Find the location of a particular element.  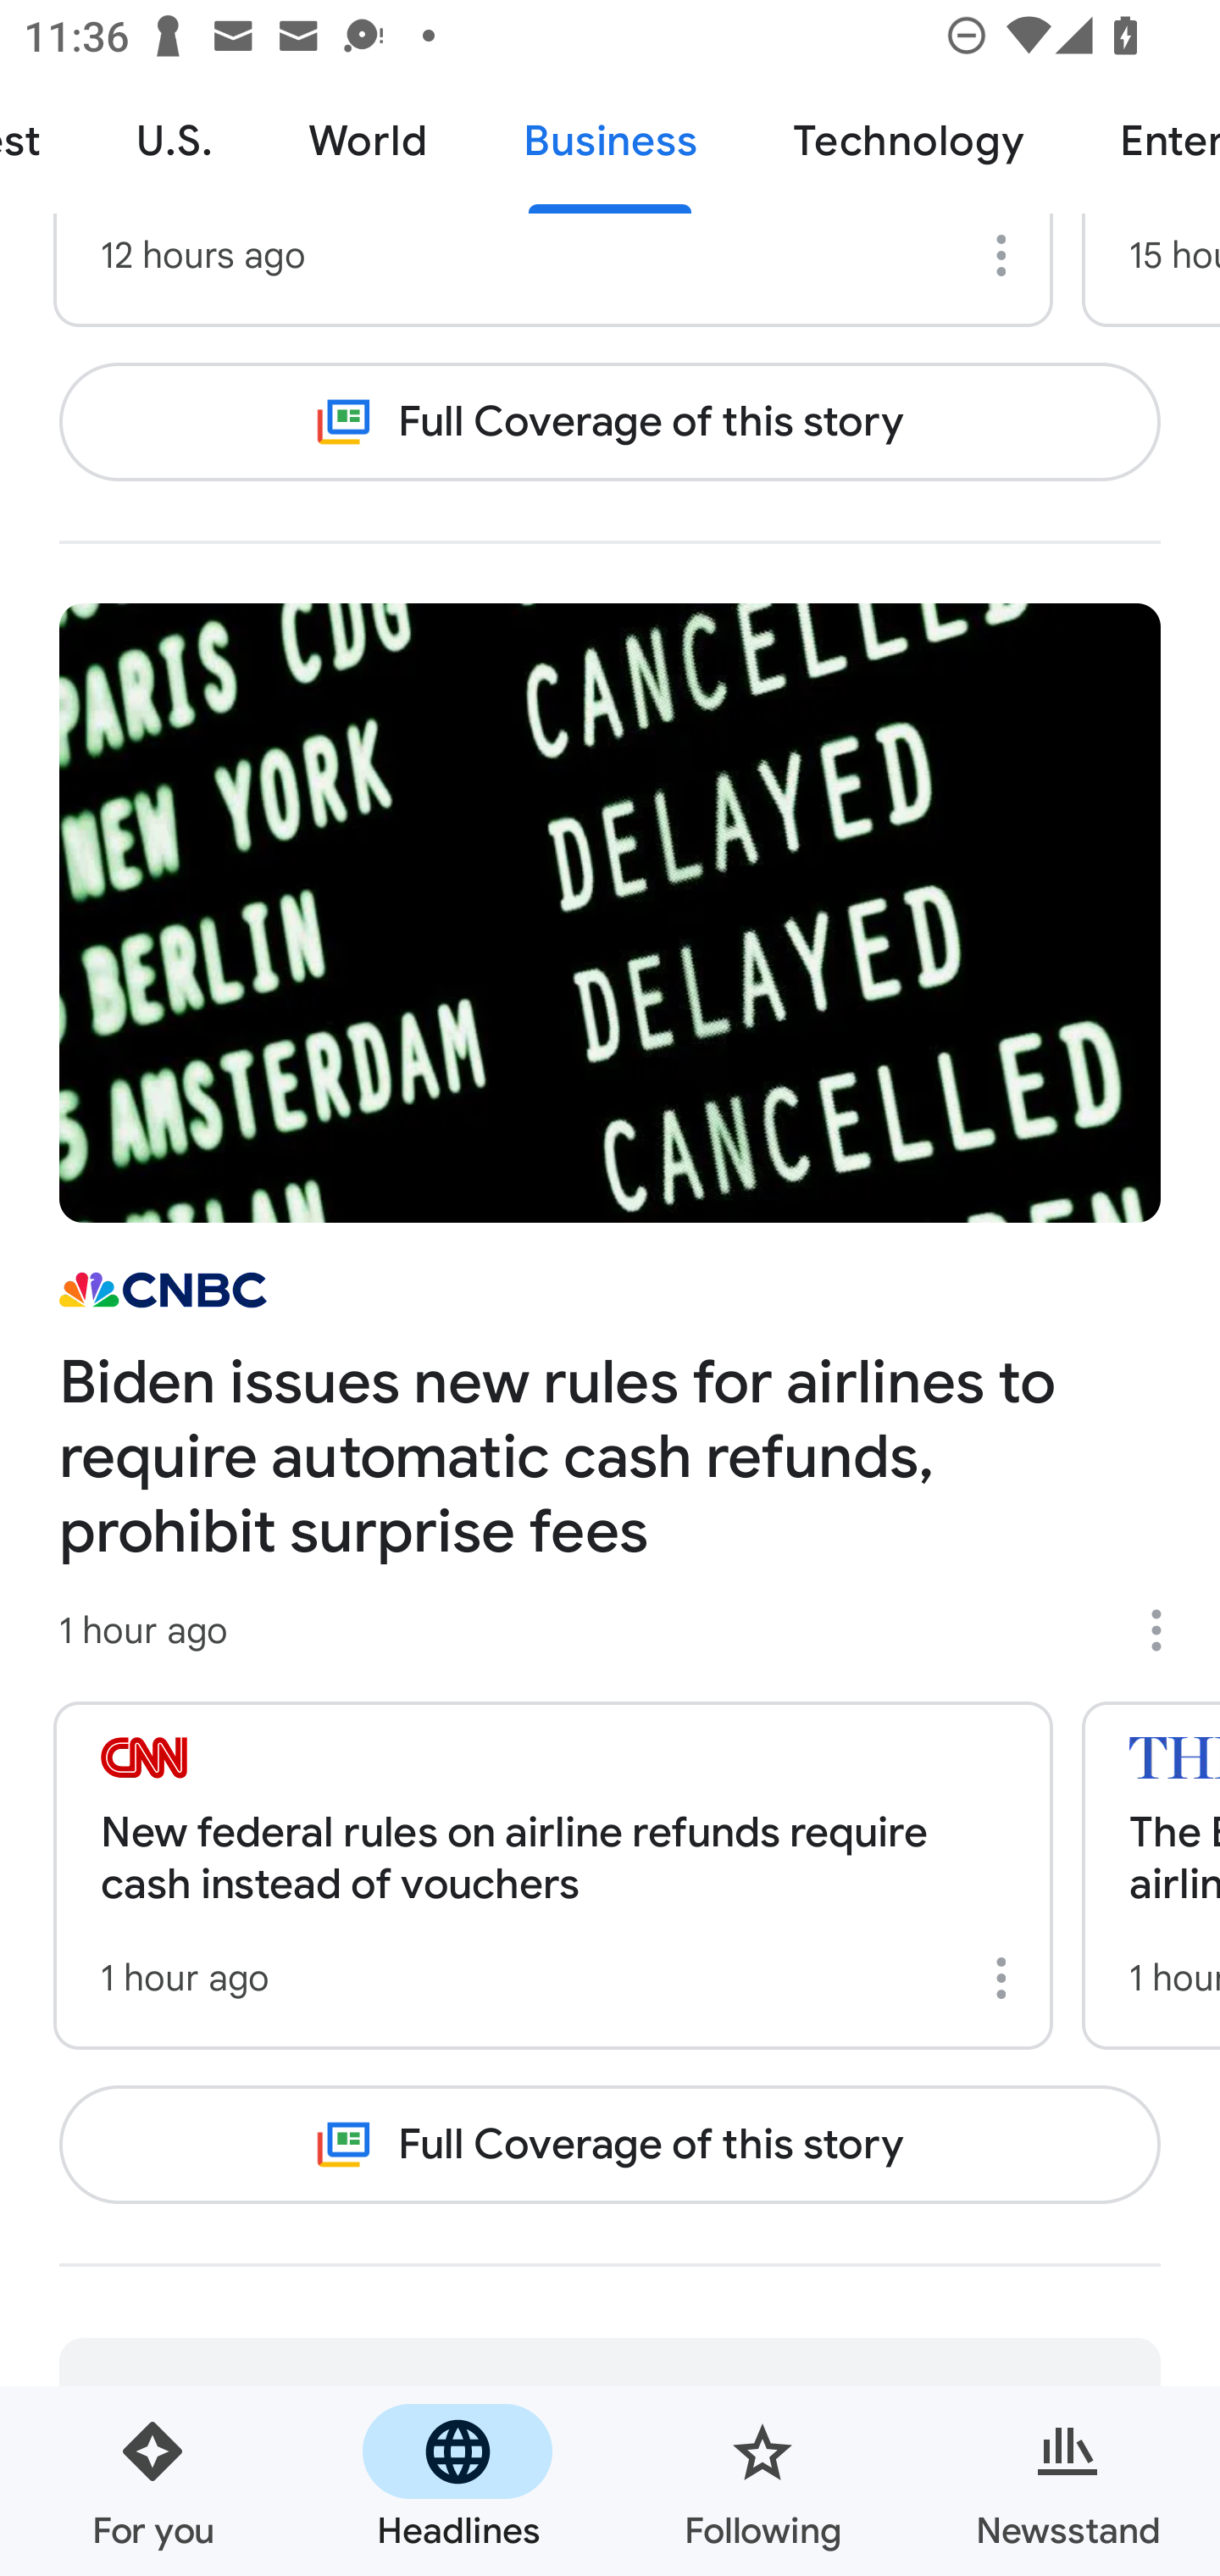

More options is located at coordinates (1006, 1978).